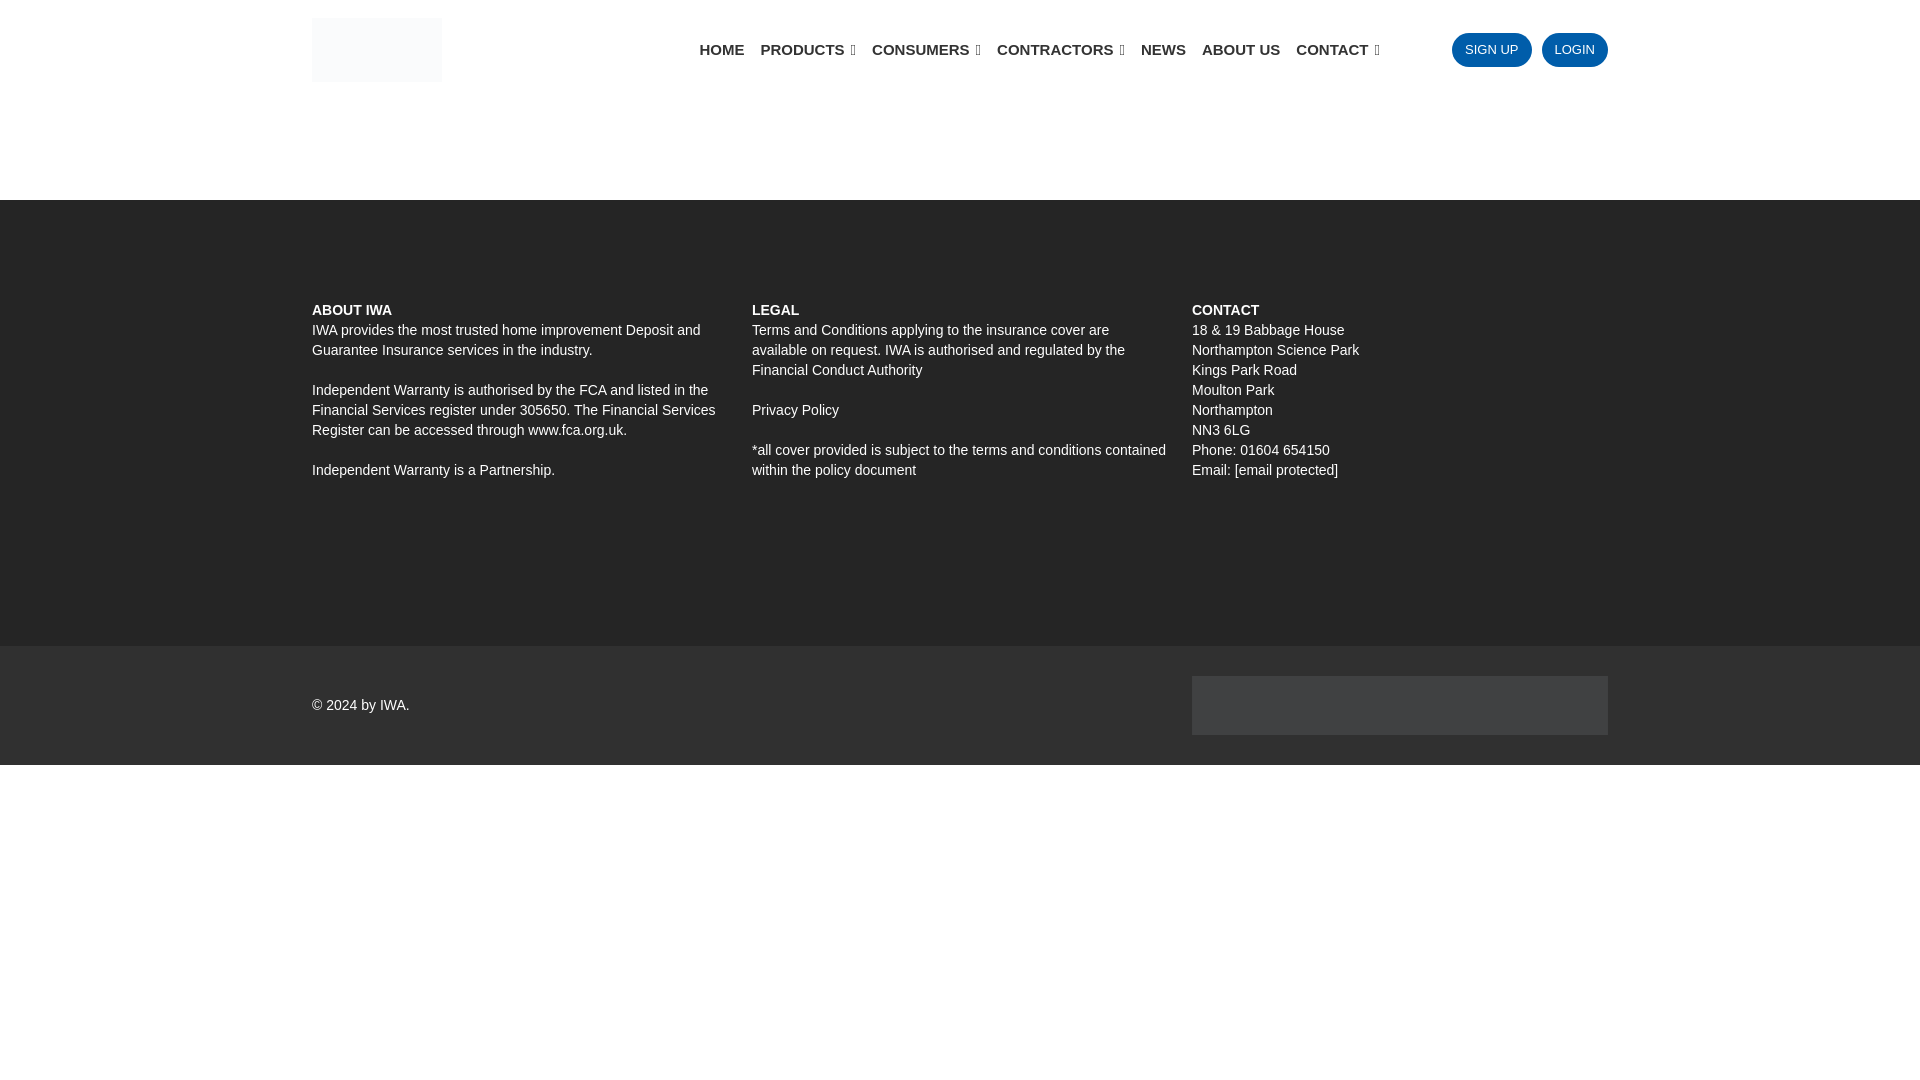 This screenshot has width=1920, height=1080. I want to click on ABOUT US, so click(1241, 50).